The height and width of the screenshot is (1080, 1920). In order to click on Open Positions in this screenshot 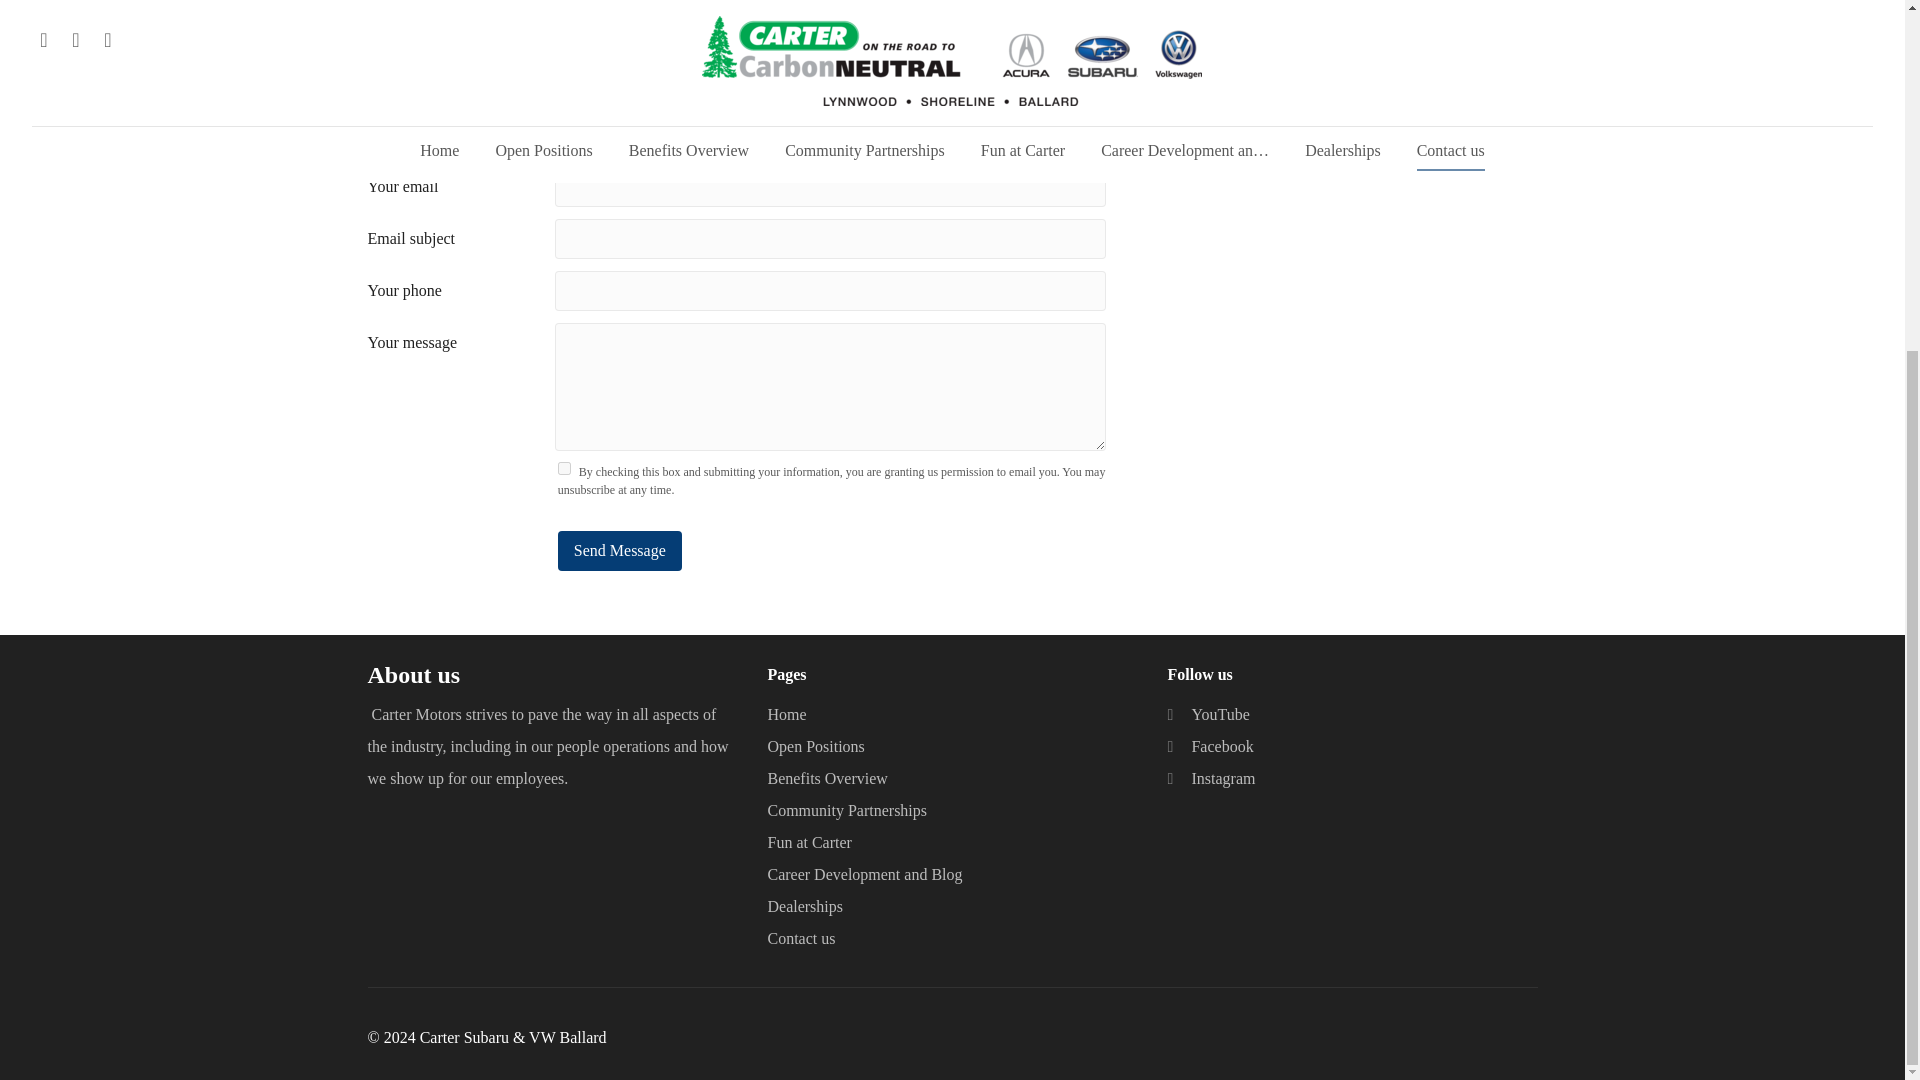, I will do `click(815, 746)`.